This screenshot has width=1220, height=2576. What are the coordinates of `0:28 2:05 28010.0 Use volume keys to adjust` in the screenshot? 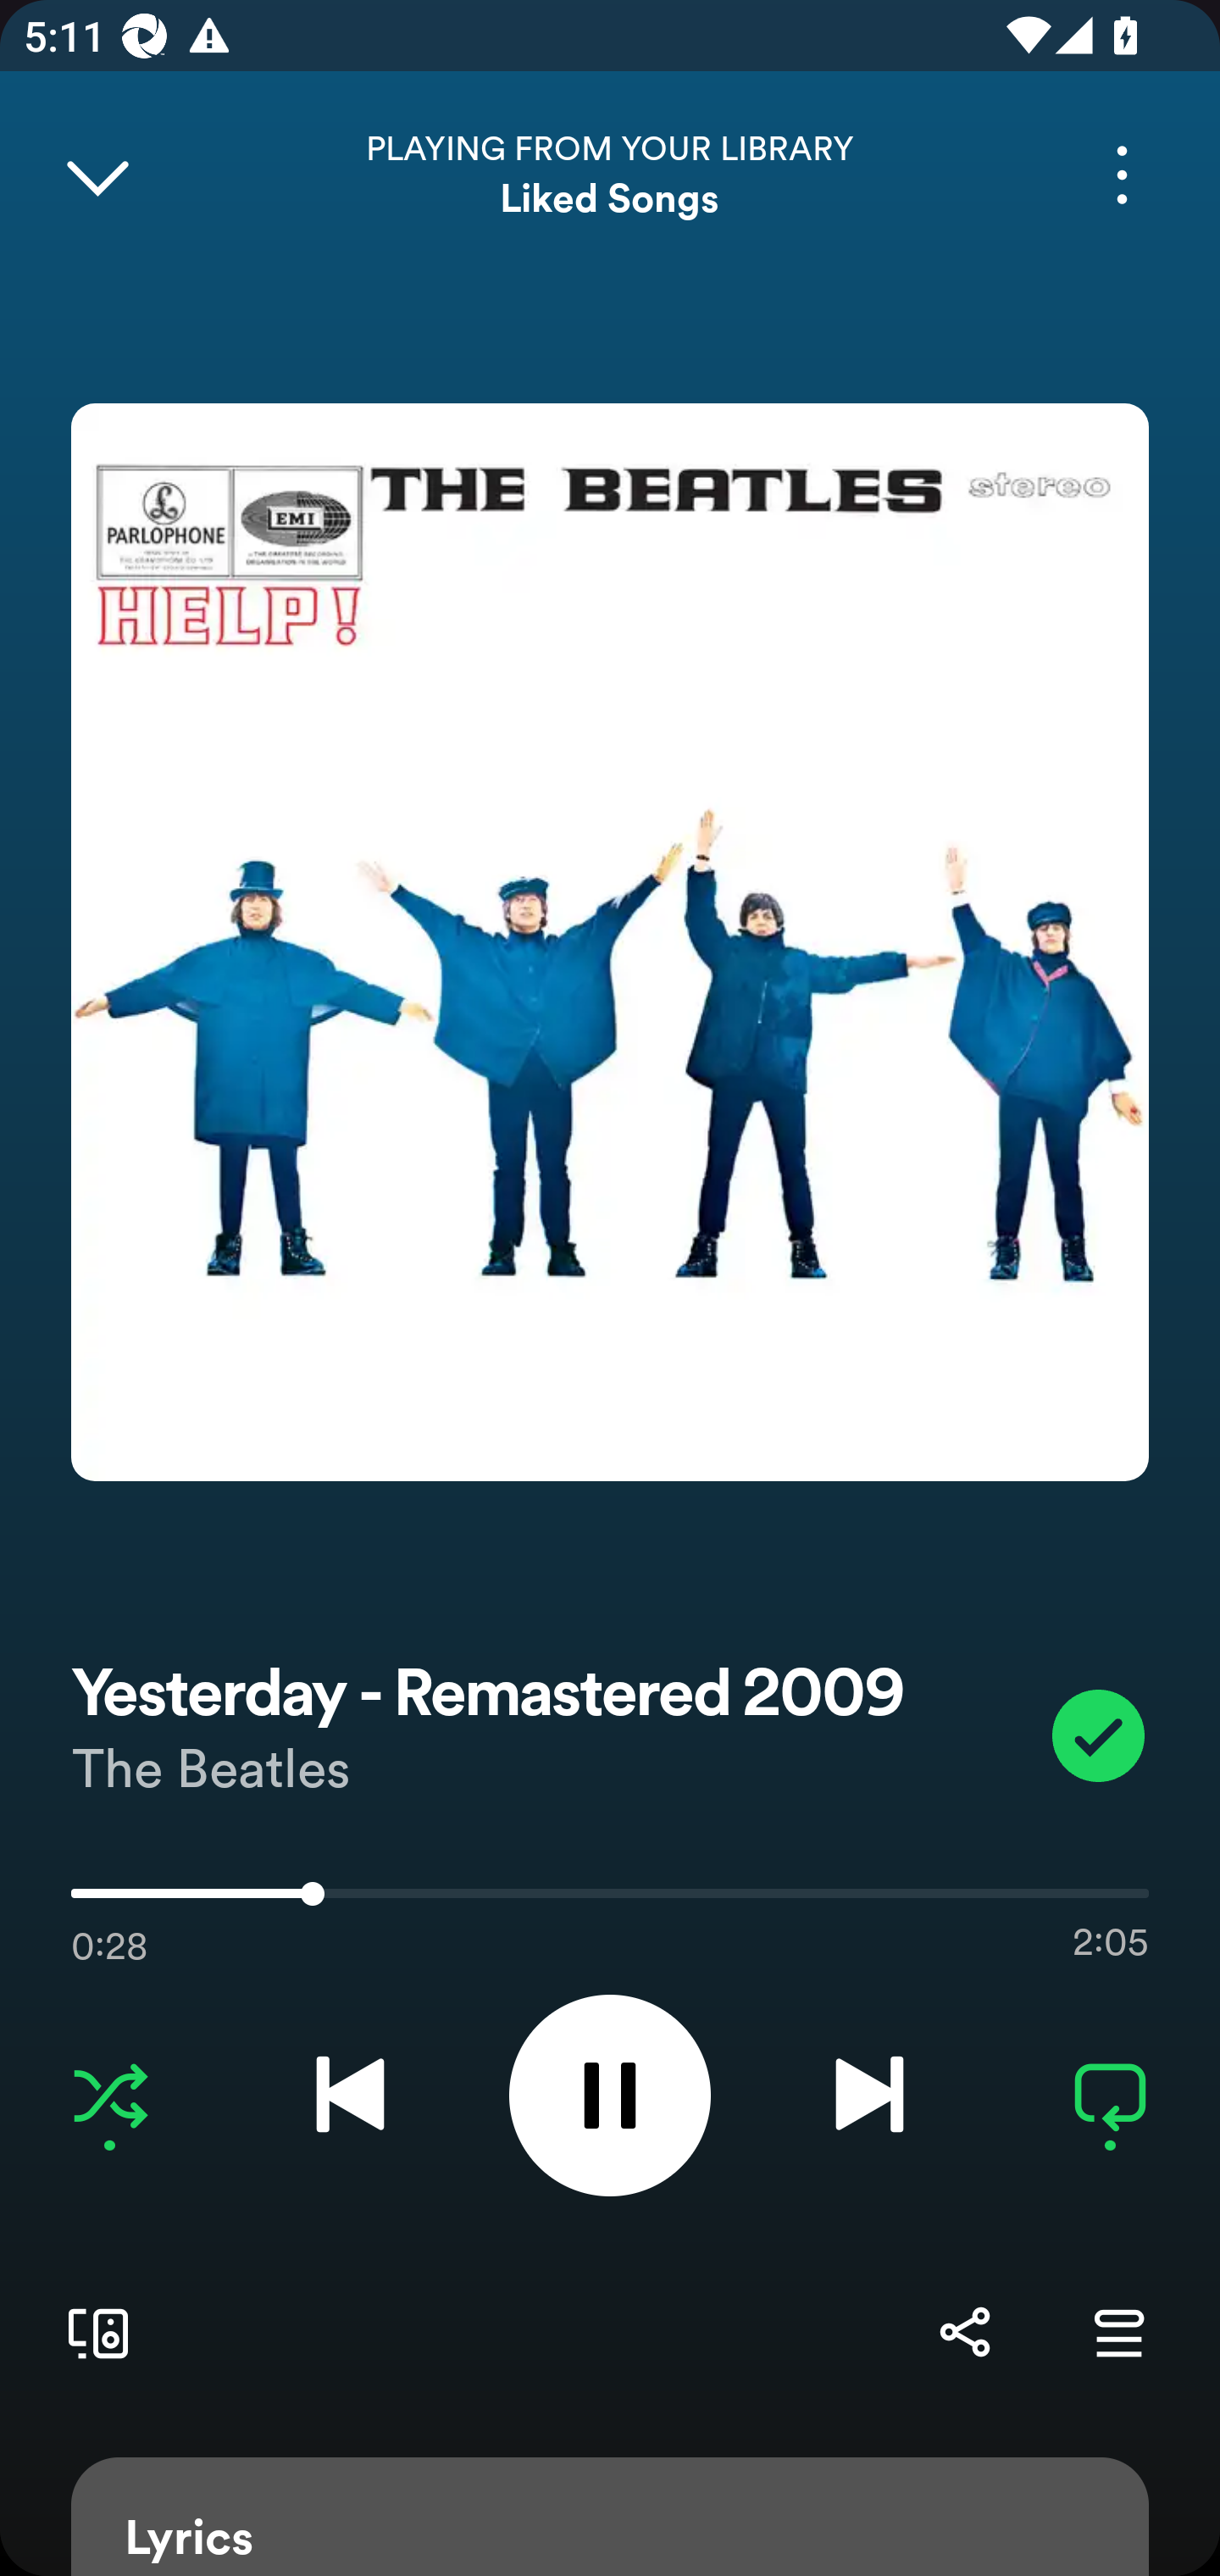 It's located at (610, 1901).